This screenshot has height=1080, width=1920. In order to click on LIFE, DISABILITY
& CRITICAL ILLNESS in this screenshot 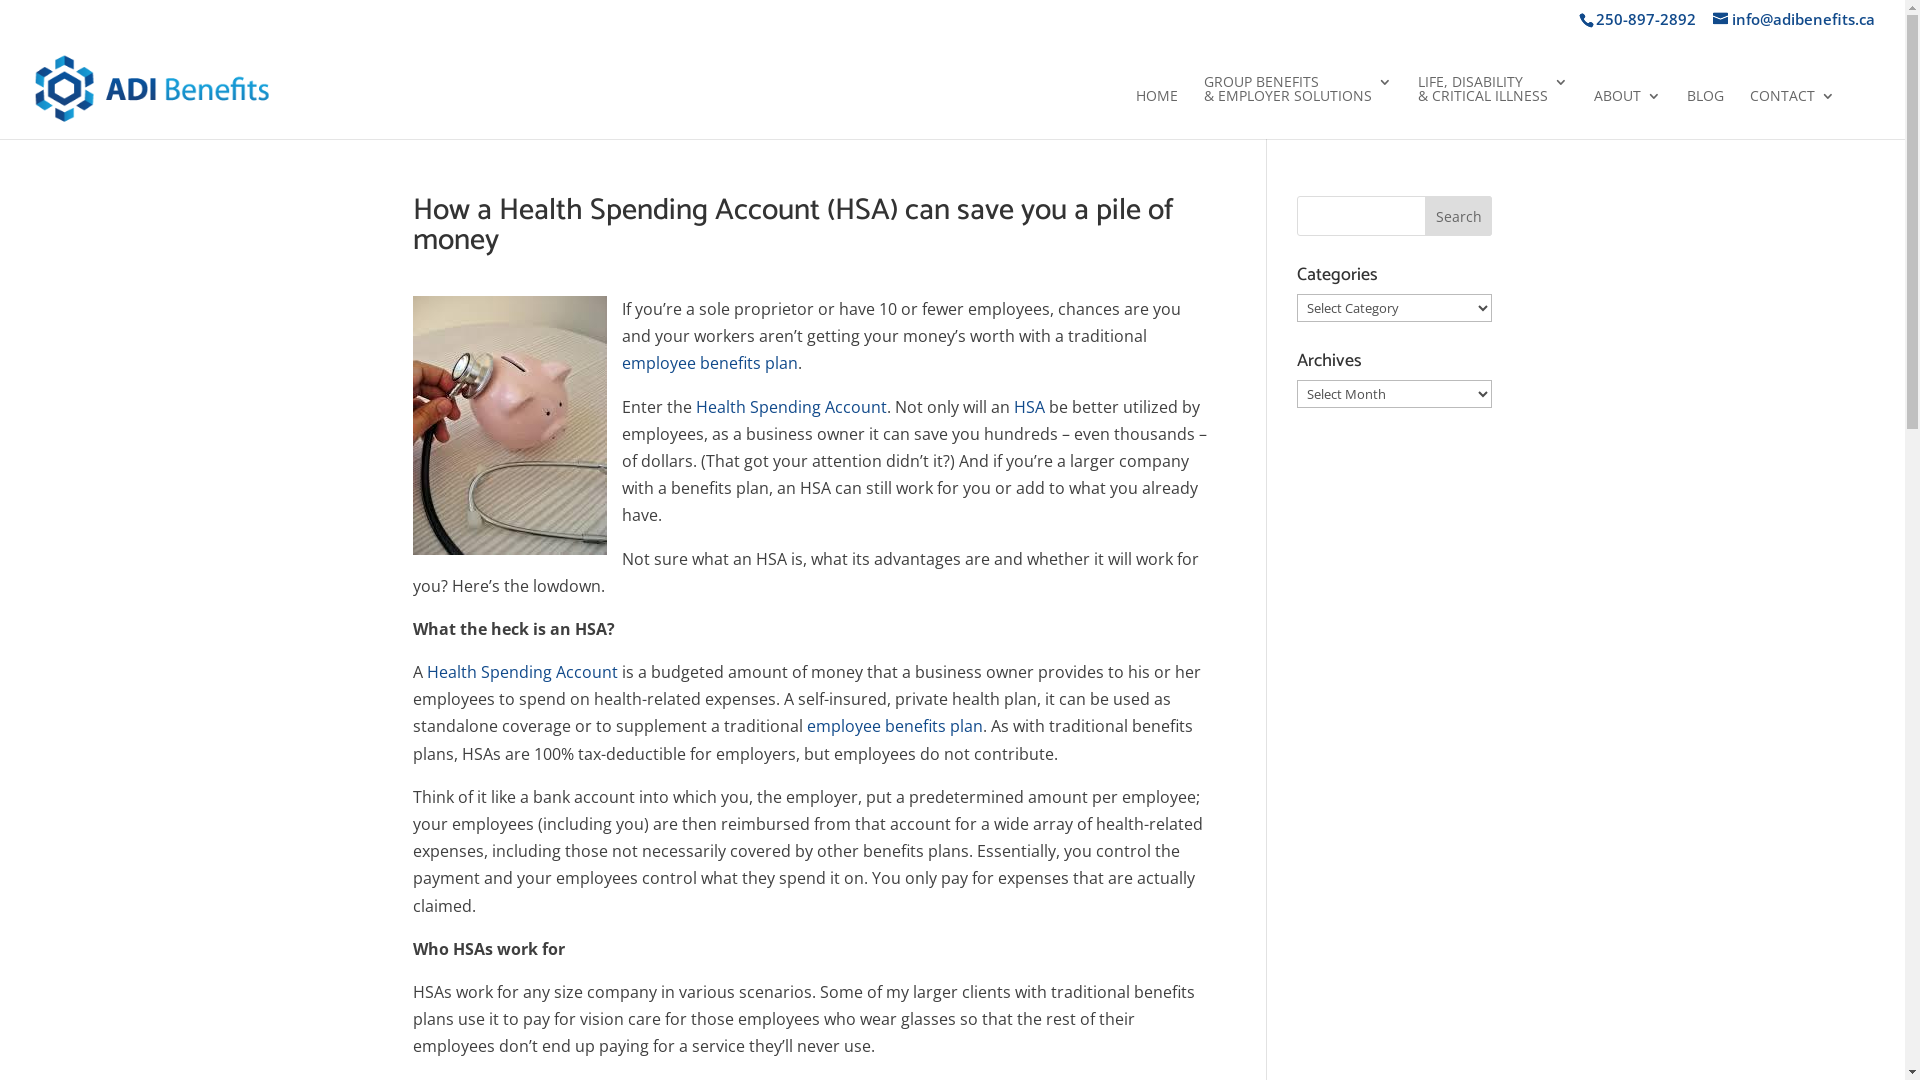, I will do `click(1493, 106)`.